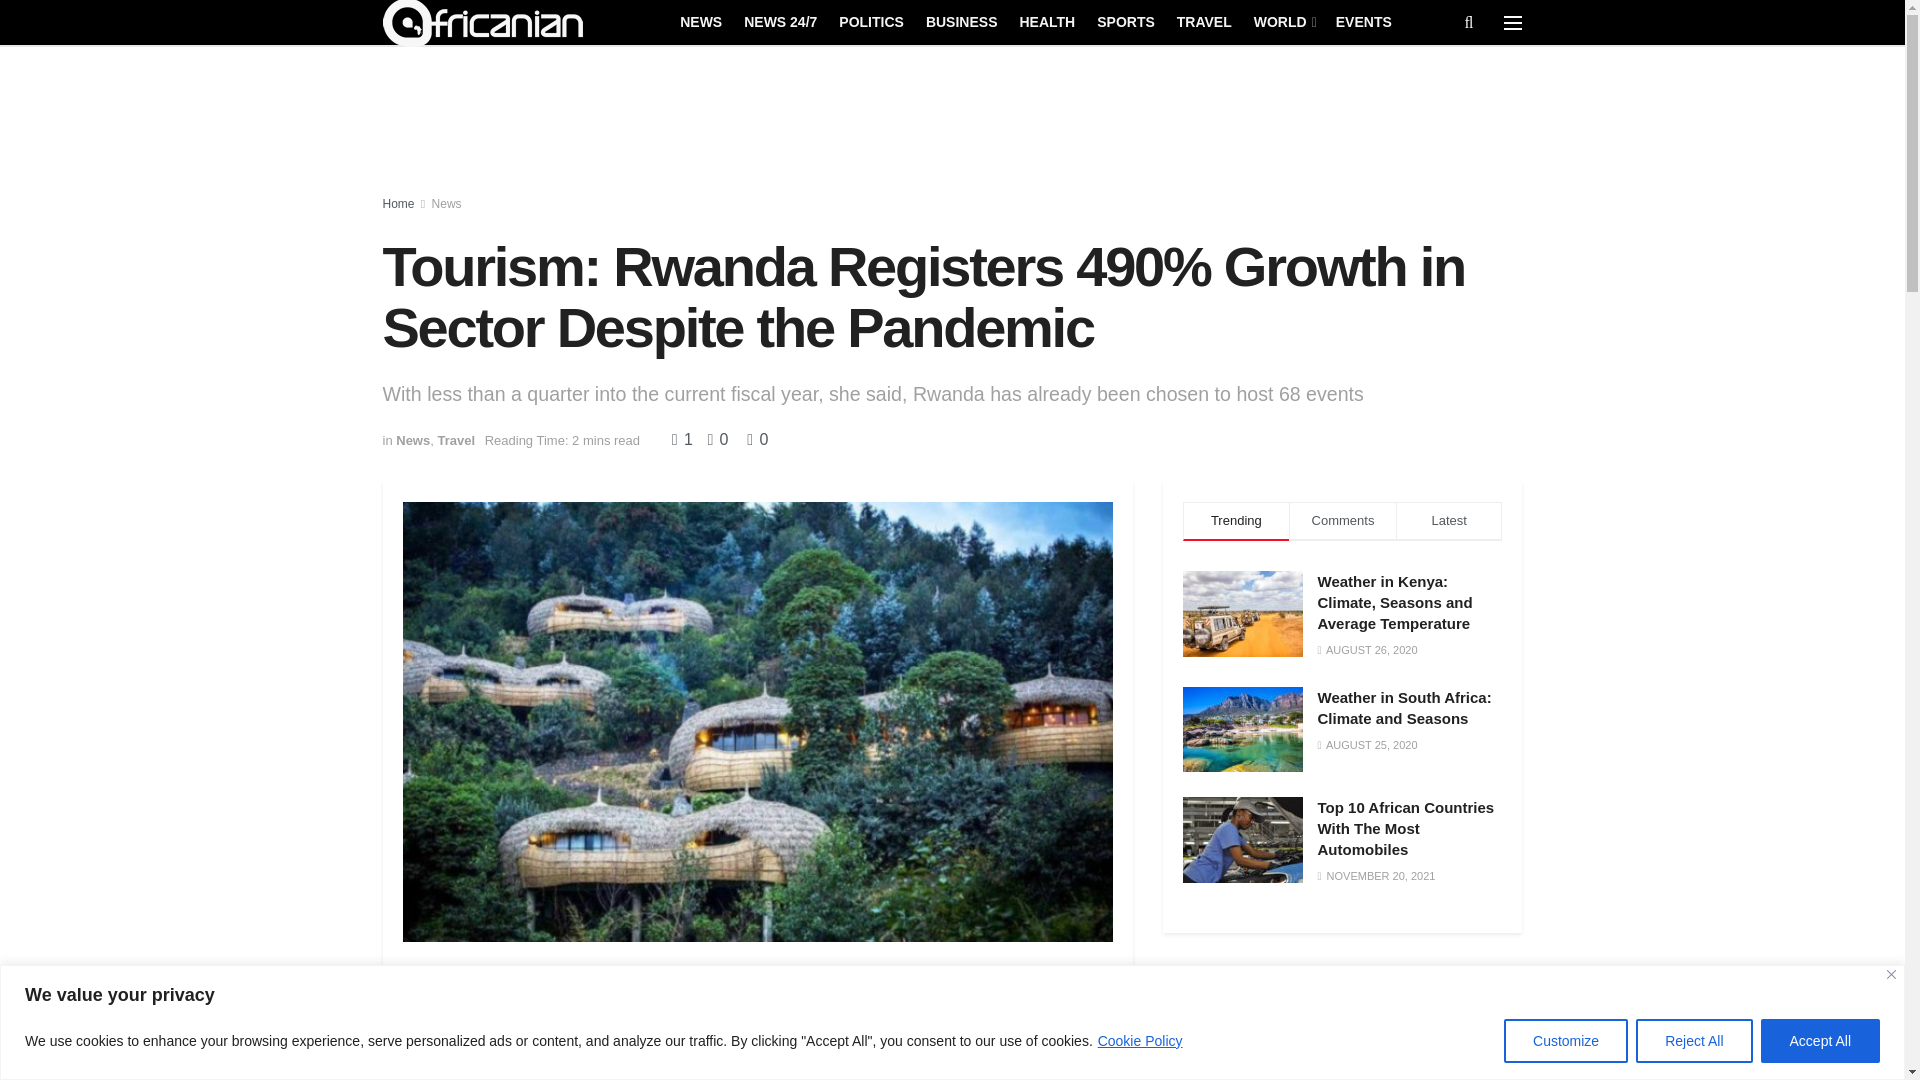 The image size is (1920, 1080). Describe the element at coordinates (1566, 1040) in the screenshot. I see `Customize` at that location.